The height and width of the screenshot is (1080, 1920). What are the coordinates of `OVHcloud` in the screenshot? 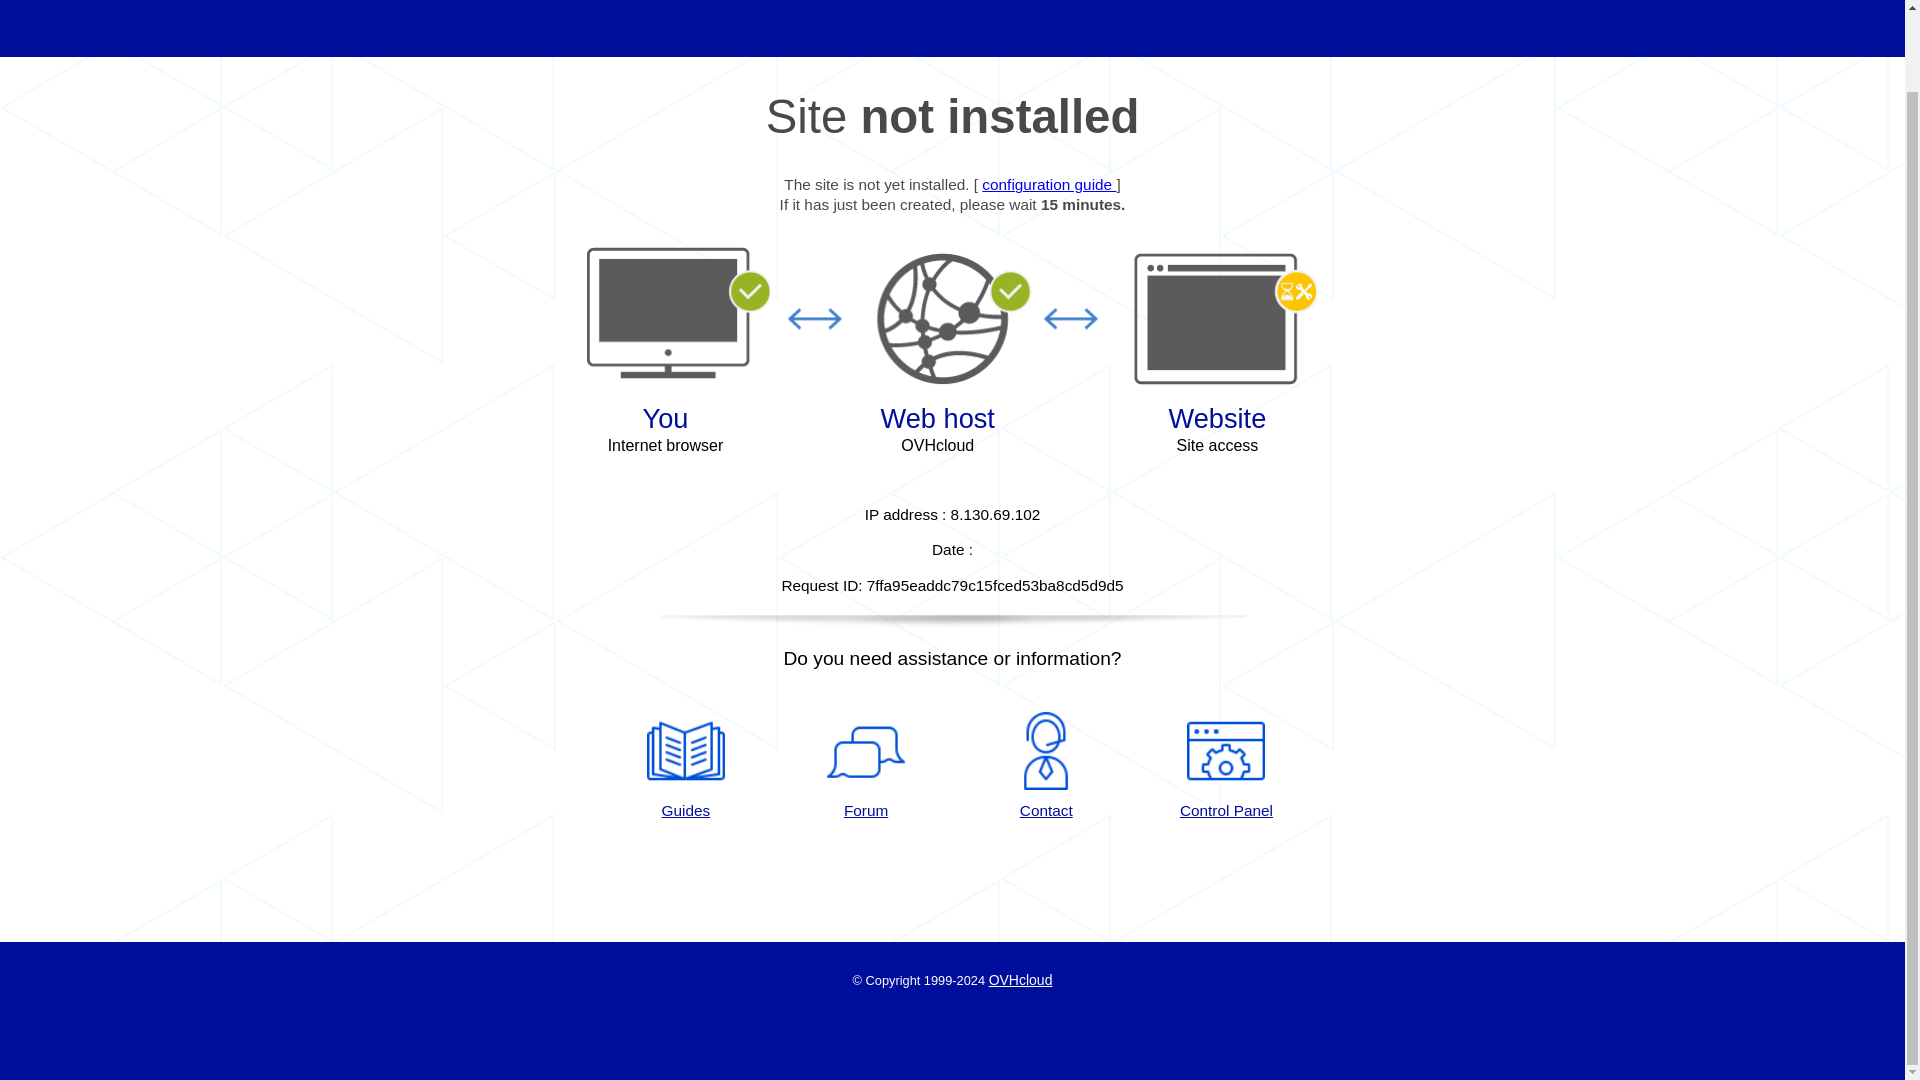 It's located at (1020, 980).